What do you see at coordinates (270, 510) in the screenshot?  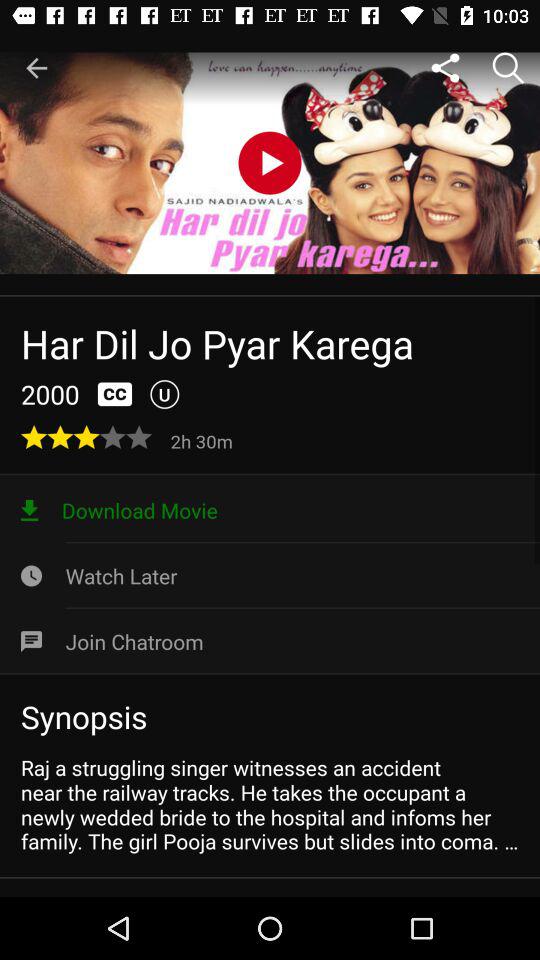 I see `choose the item below the 2h 30m  item` at bounding box center [270, 510].